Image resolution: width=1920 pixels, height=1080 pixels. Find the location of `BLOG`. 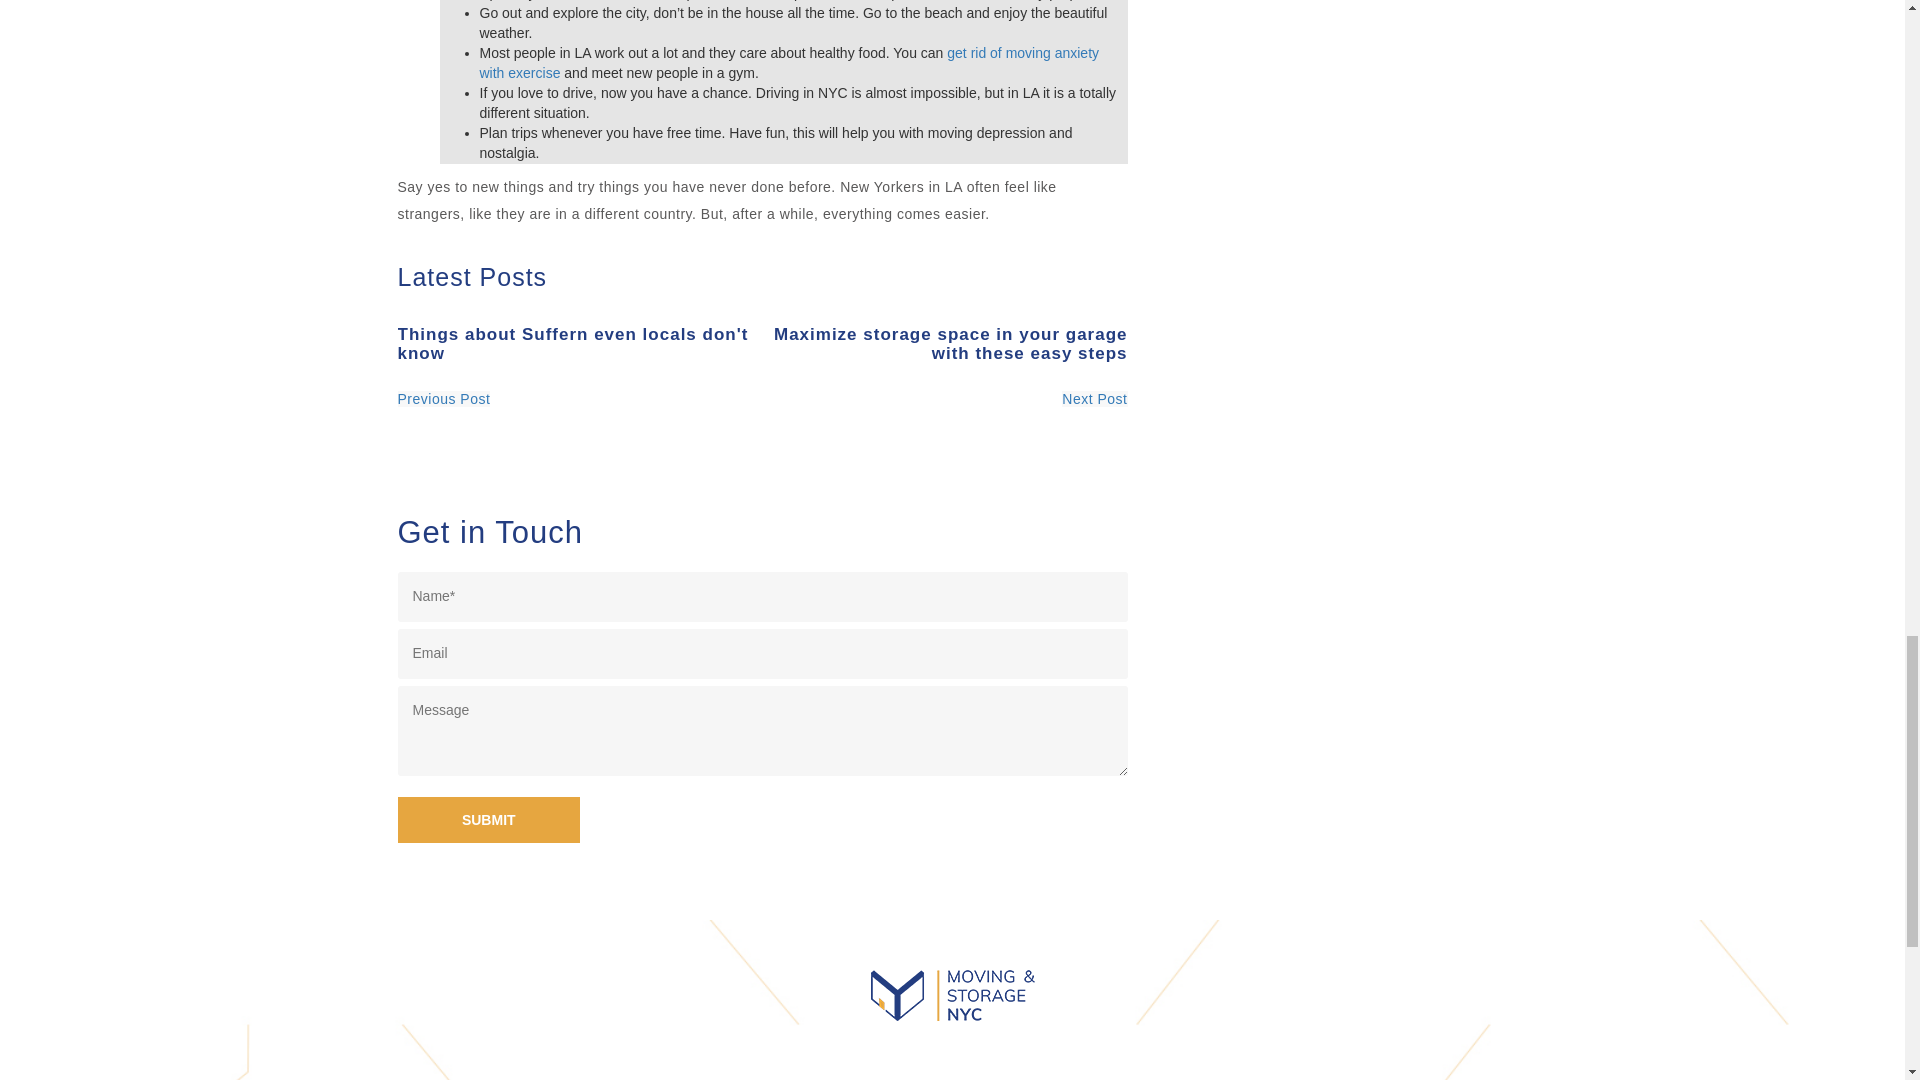

BLOG is located at coordinates (999, 1076).